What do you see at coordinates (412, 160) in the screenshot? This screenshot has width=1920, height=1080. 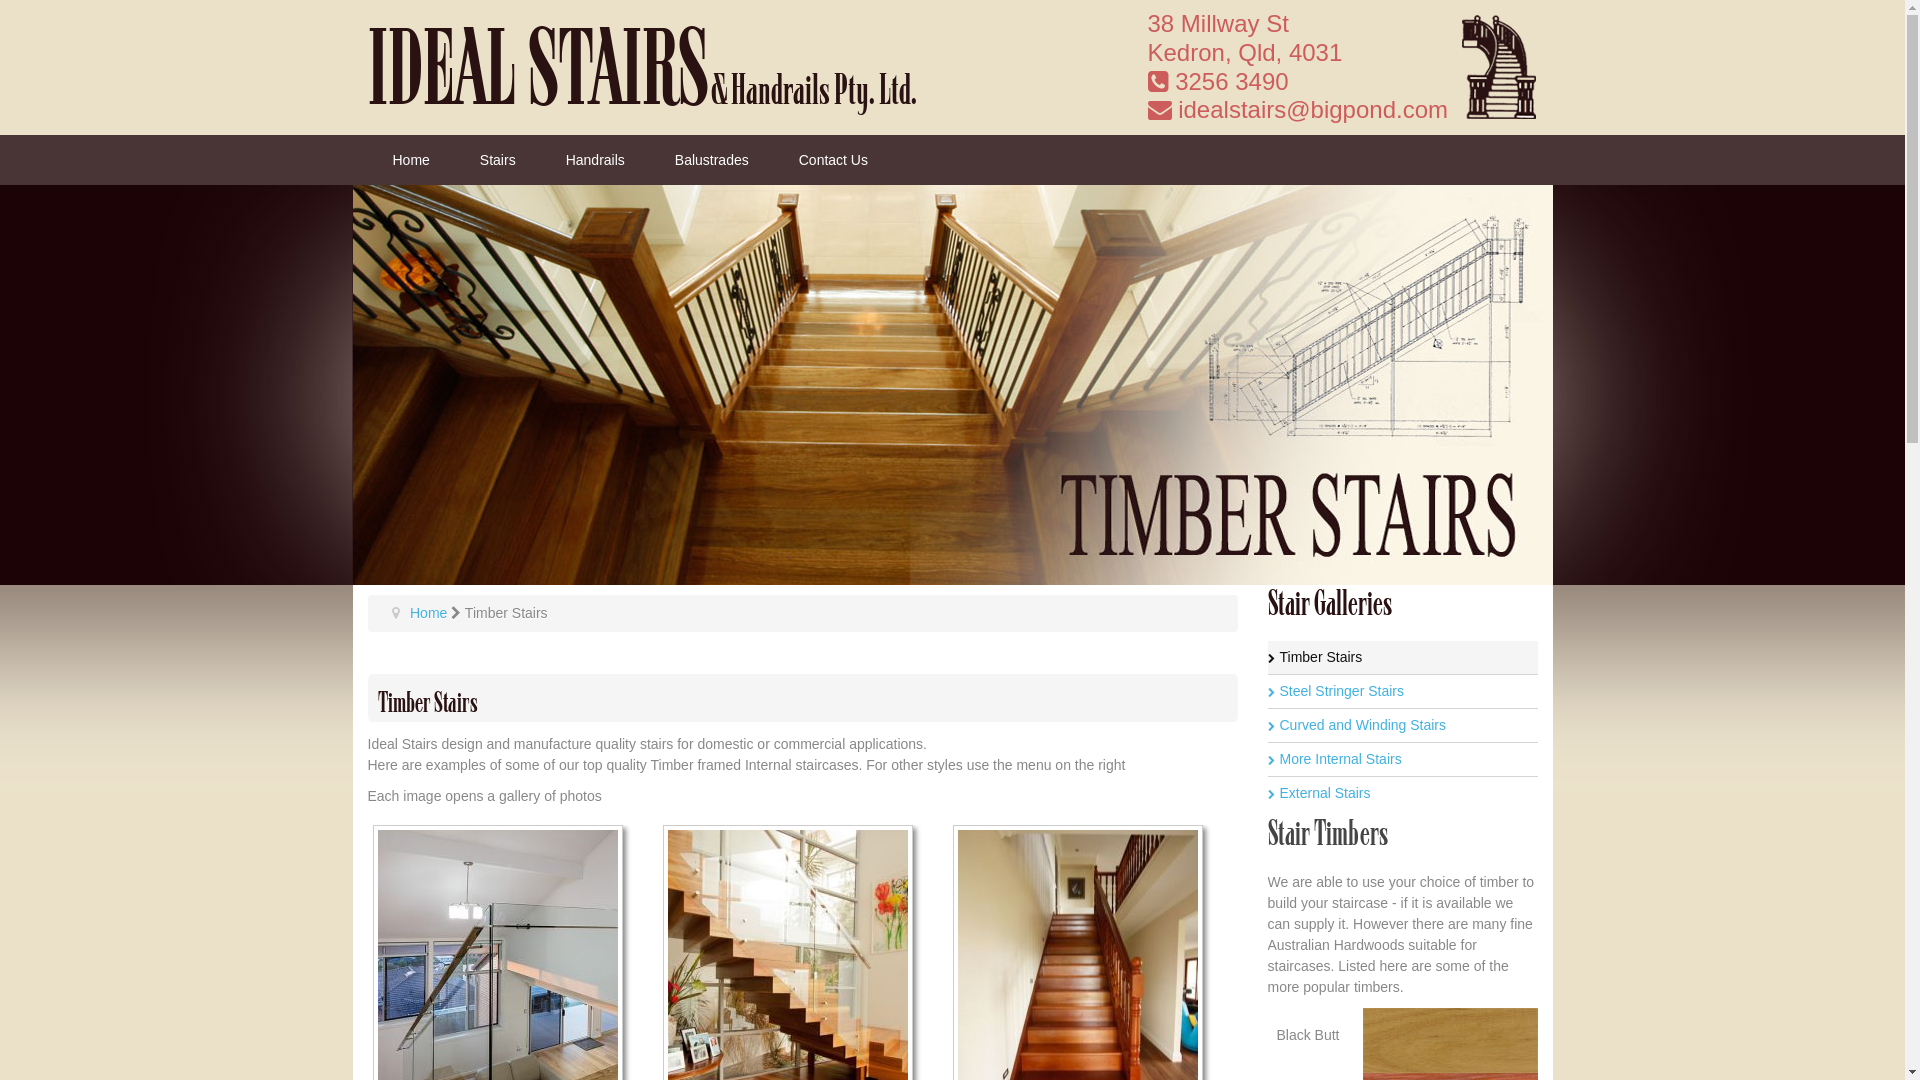 I see `Home` at bounding box center [412, 160].